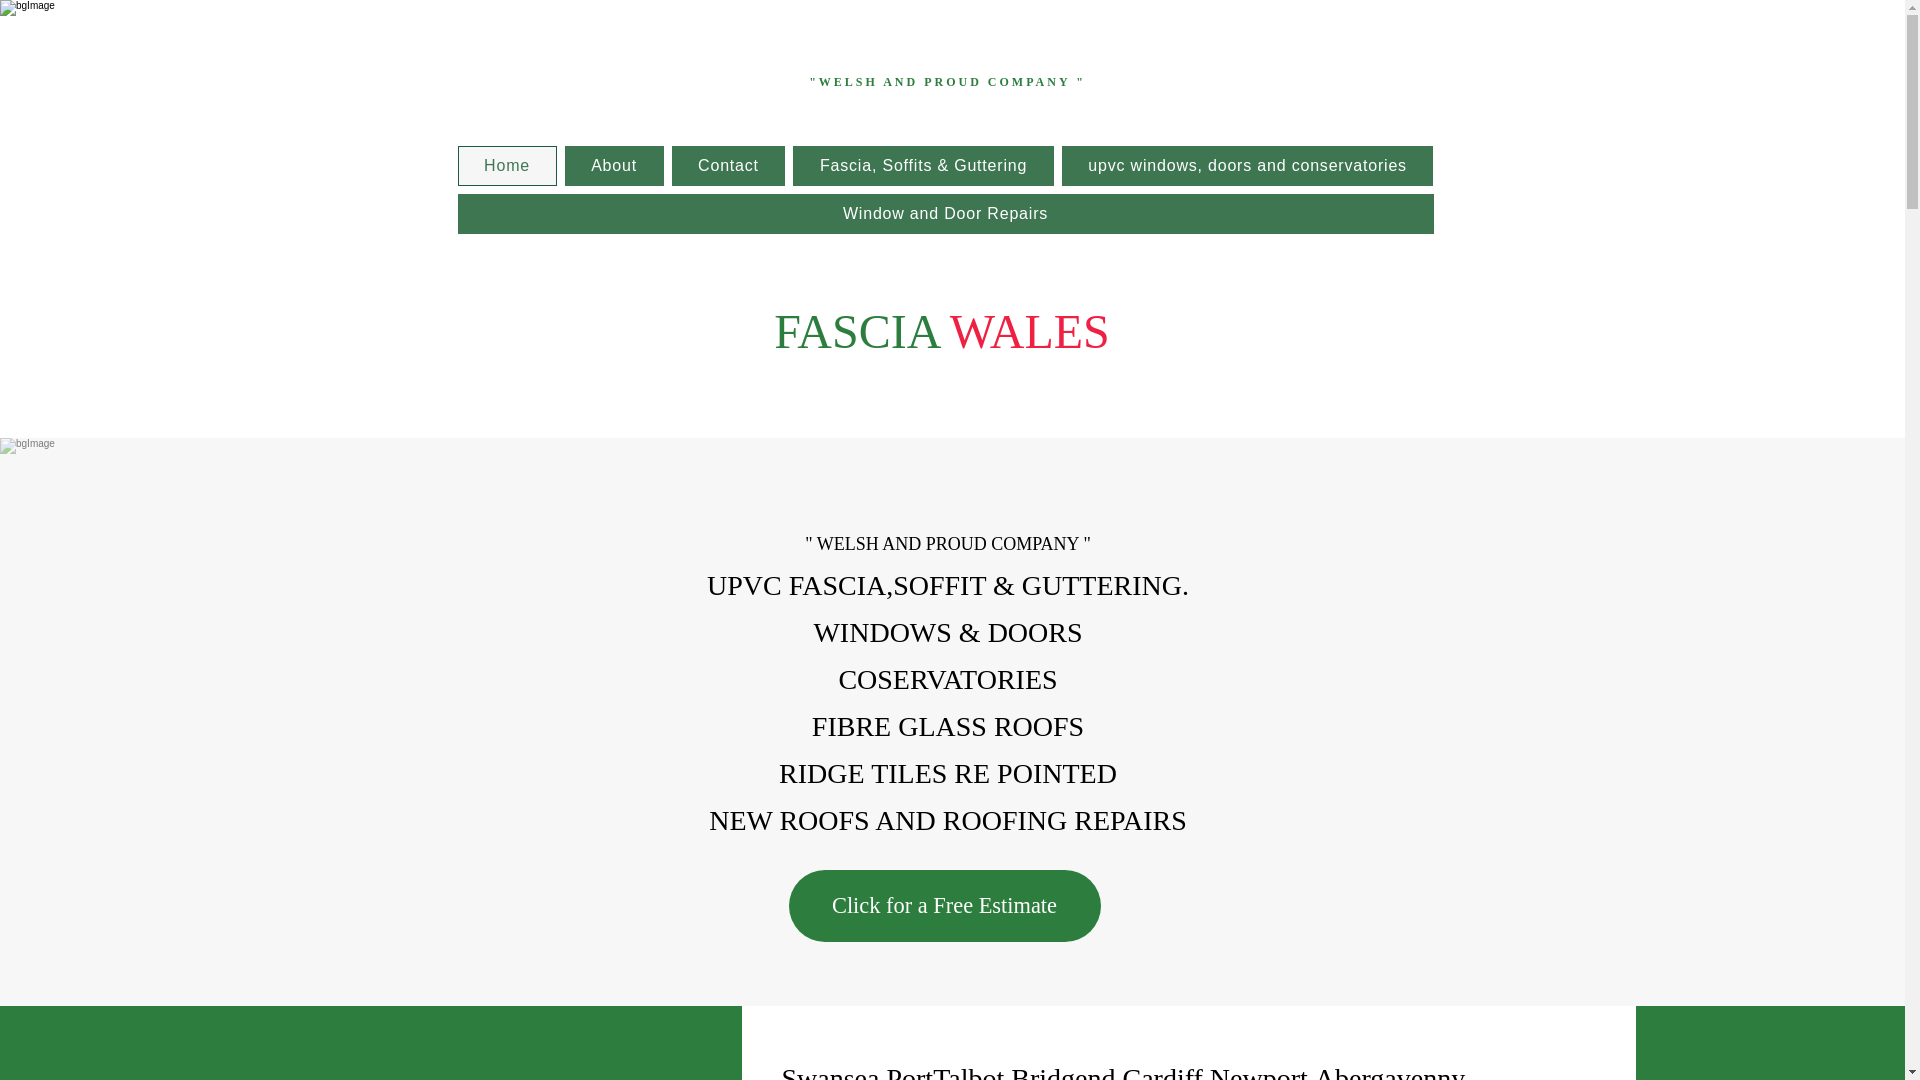 The width and height of the screenshot is (1920, 1080). Describe the element at coordinates (614, 165) in the screenshot. I see `About` at that location.